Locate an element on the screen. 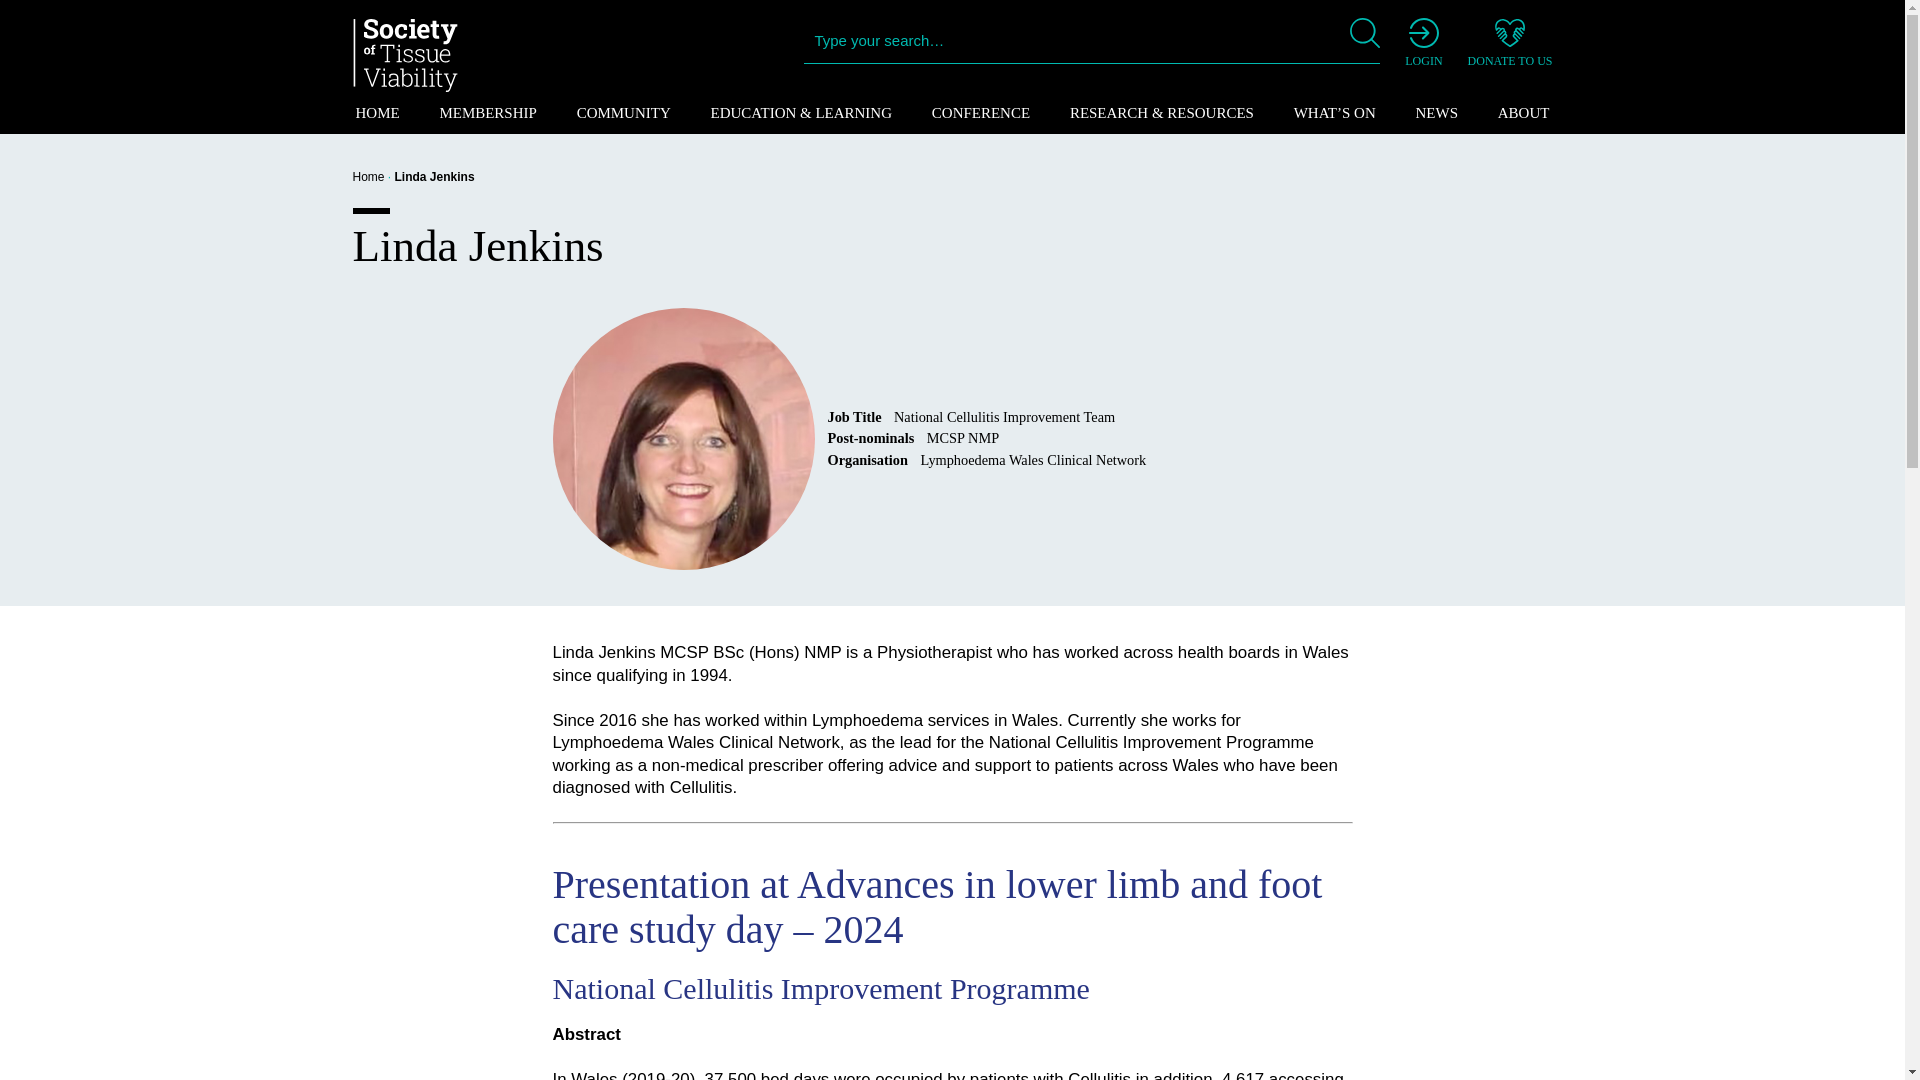 This screenshot has width=1920, height=1080. HOME is located at coordinates (376, 112).